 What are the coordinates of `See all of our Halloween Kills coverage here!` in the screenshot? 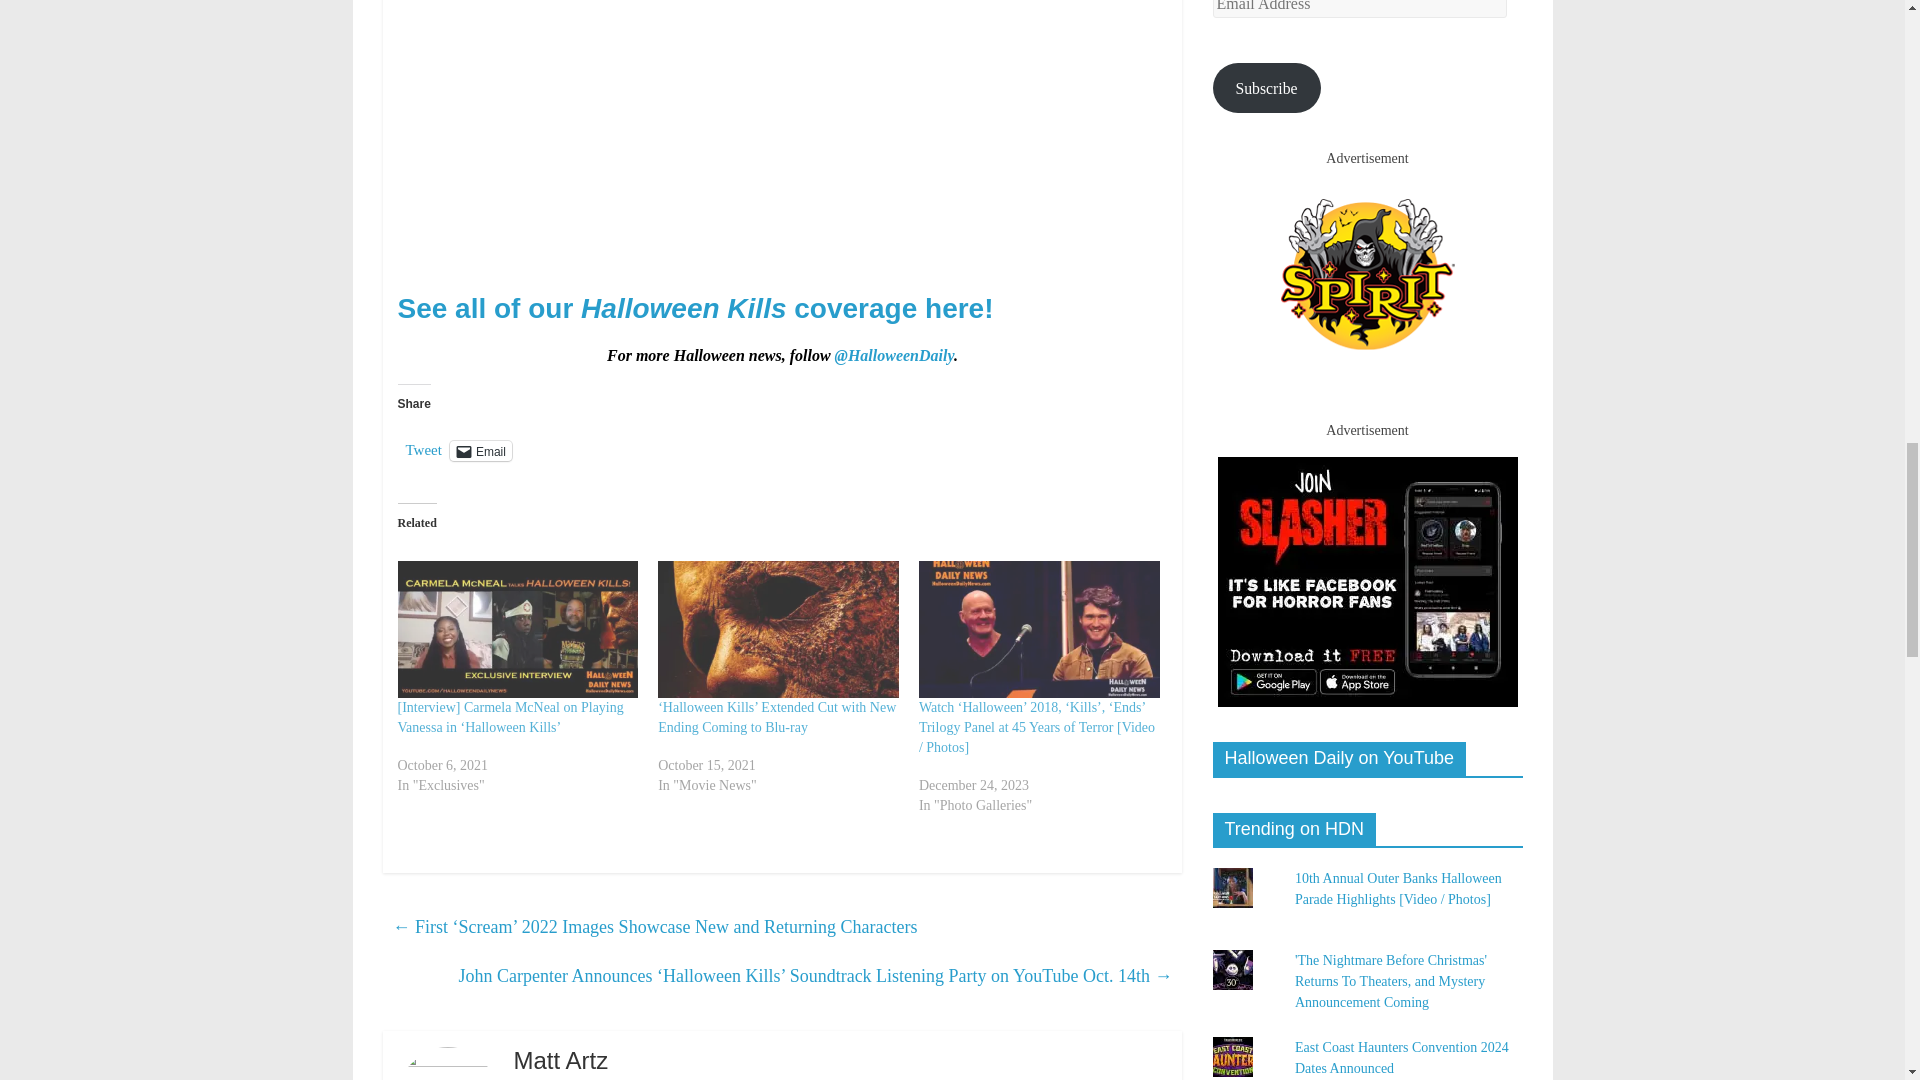 It's located at (696, 308).